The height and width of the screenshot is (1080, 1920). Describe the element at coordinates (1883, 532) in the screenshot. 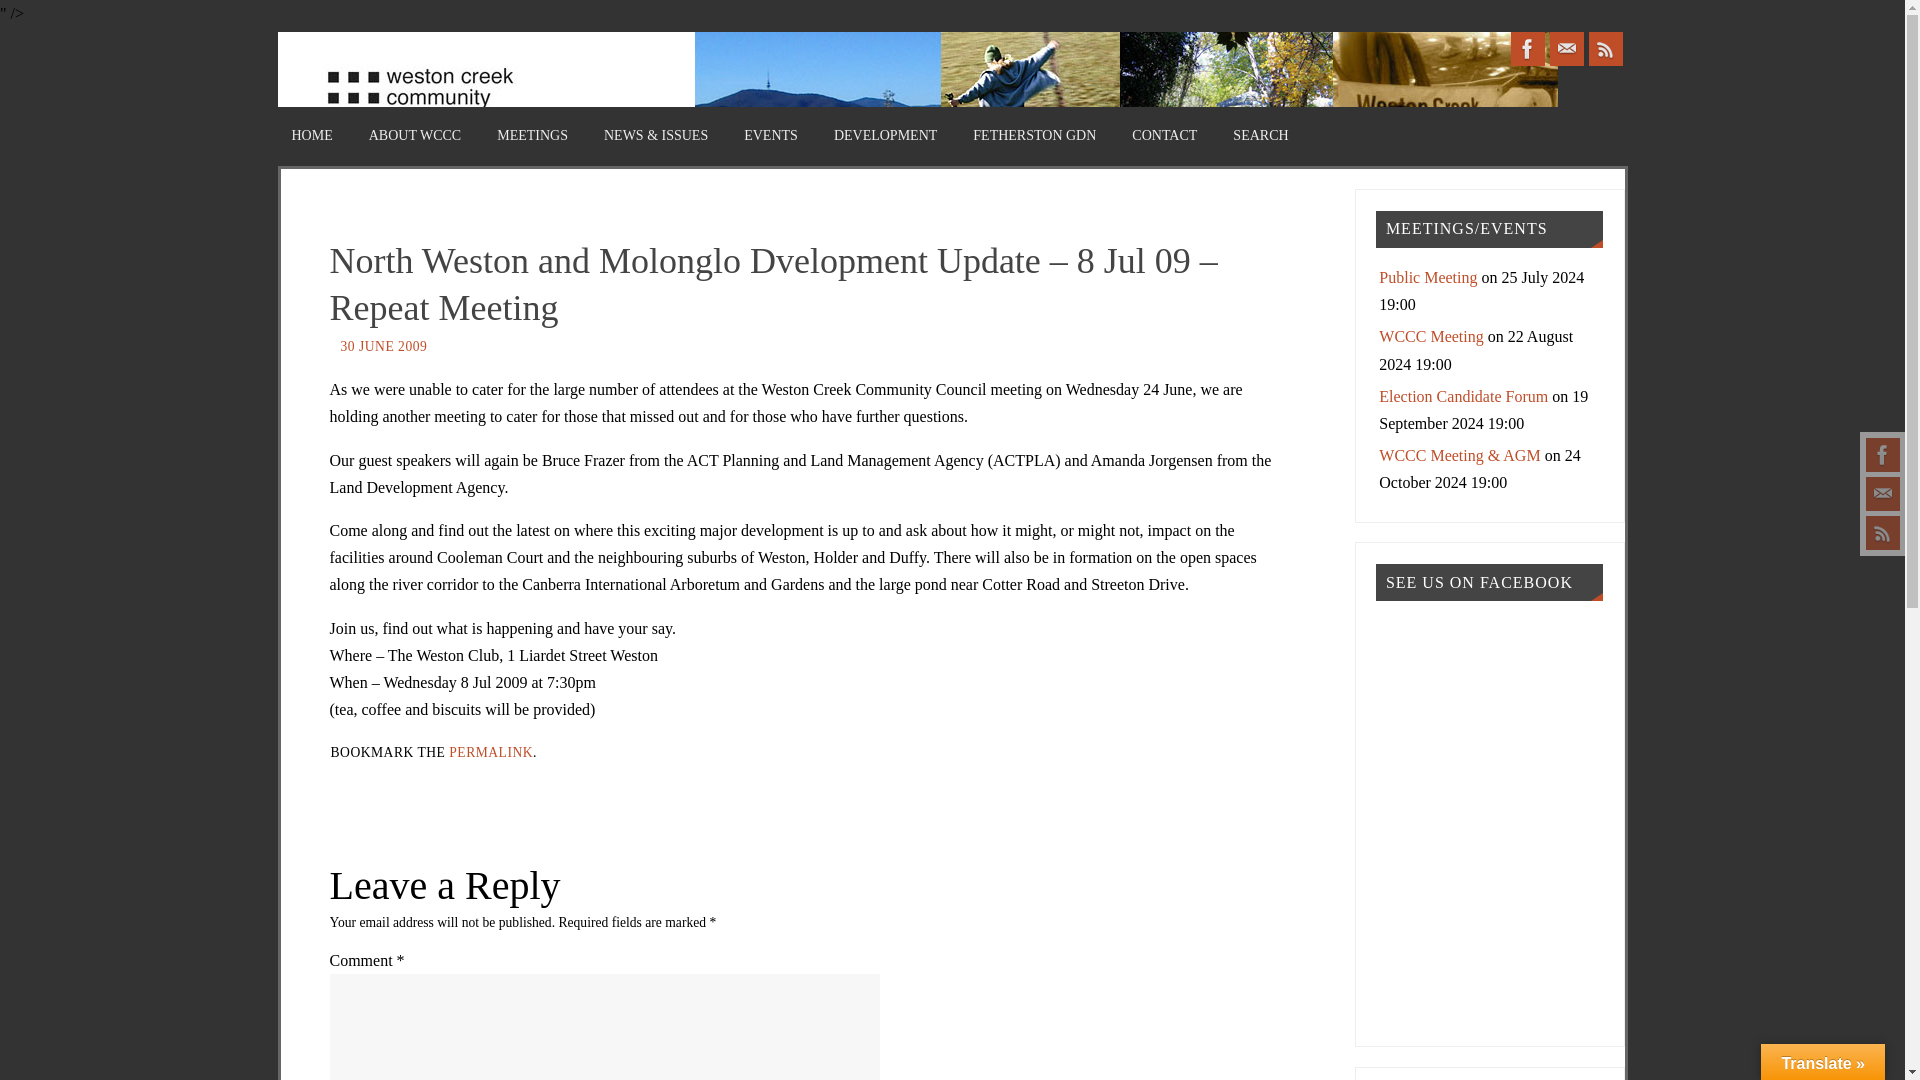

I see `RSS` at that location.